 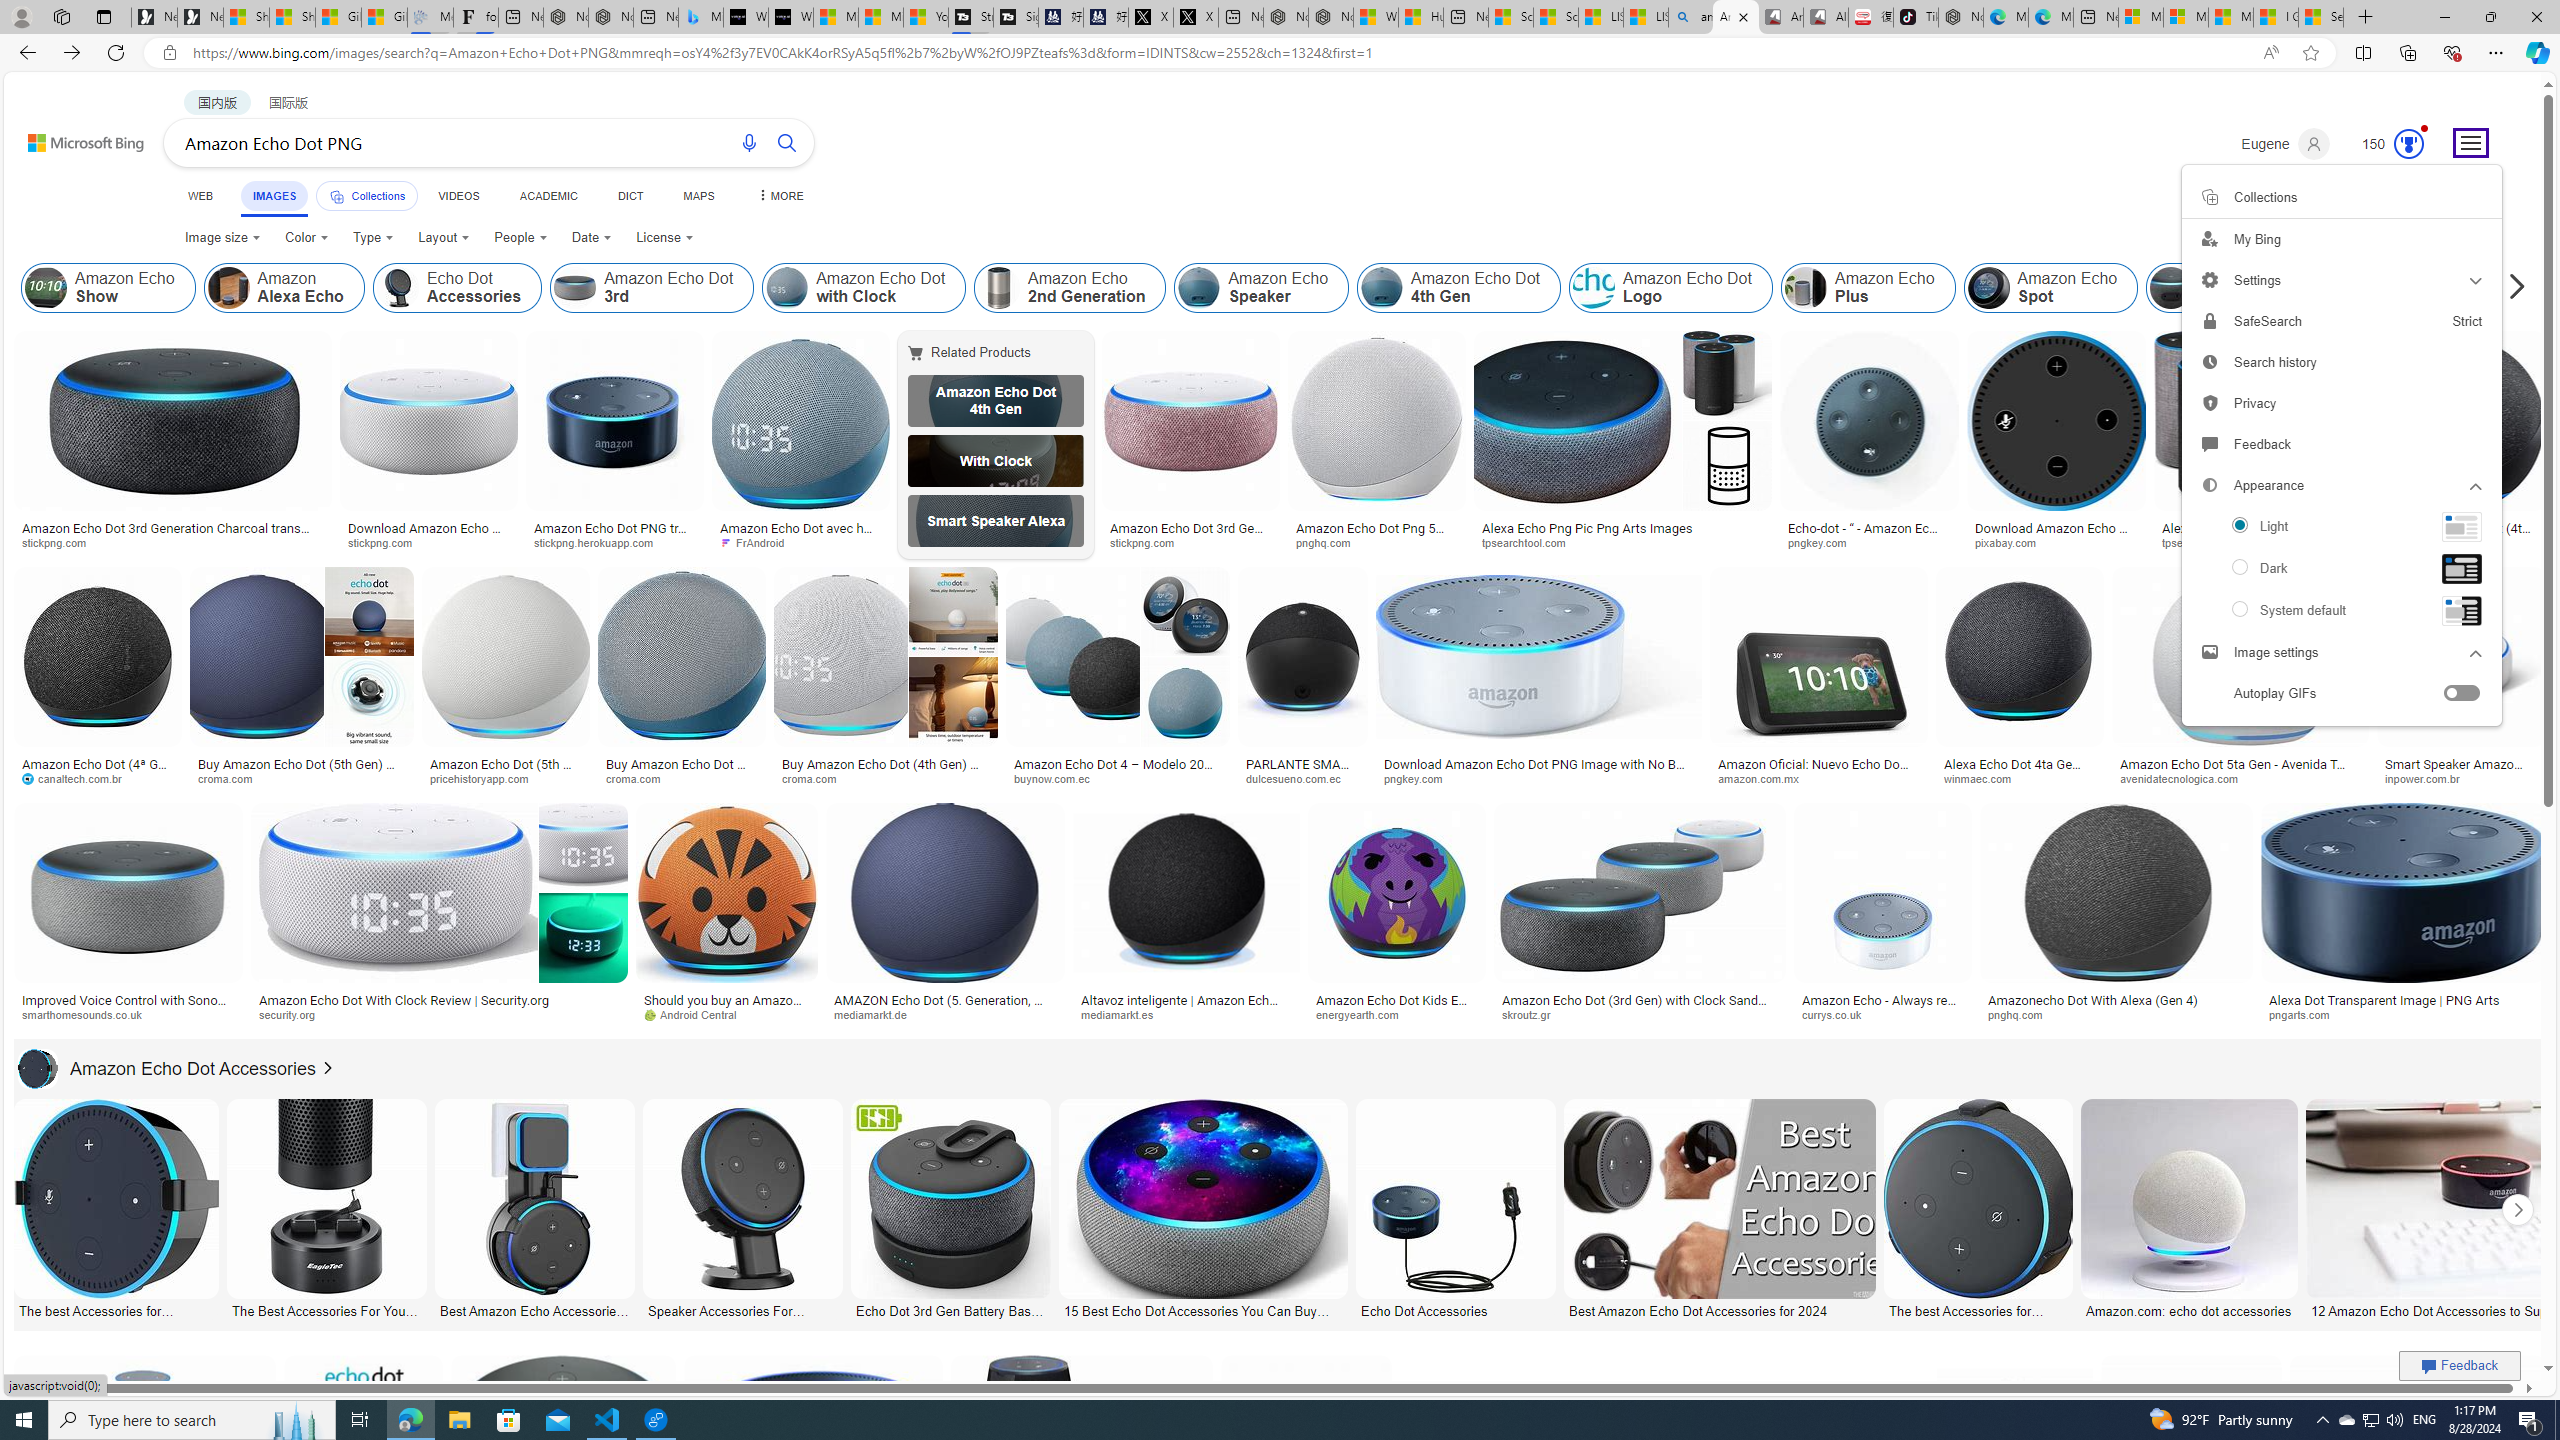 What do you see at coordinates (445, 238) in the screenshot?
I see `Layout` at bounding box center [445, 238].